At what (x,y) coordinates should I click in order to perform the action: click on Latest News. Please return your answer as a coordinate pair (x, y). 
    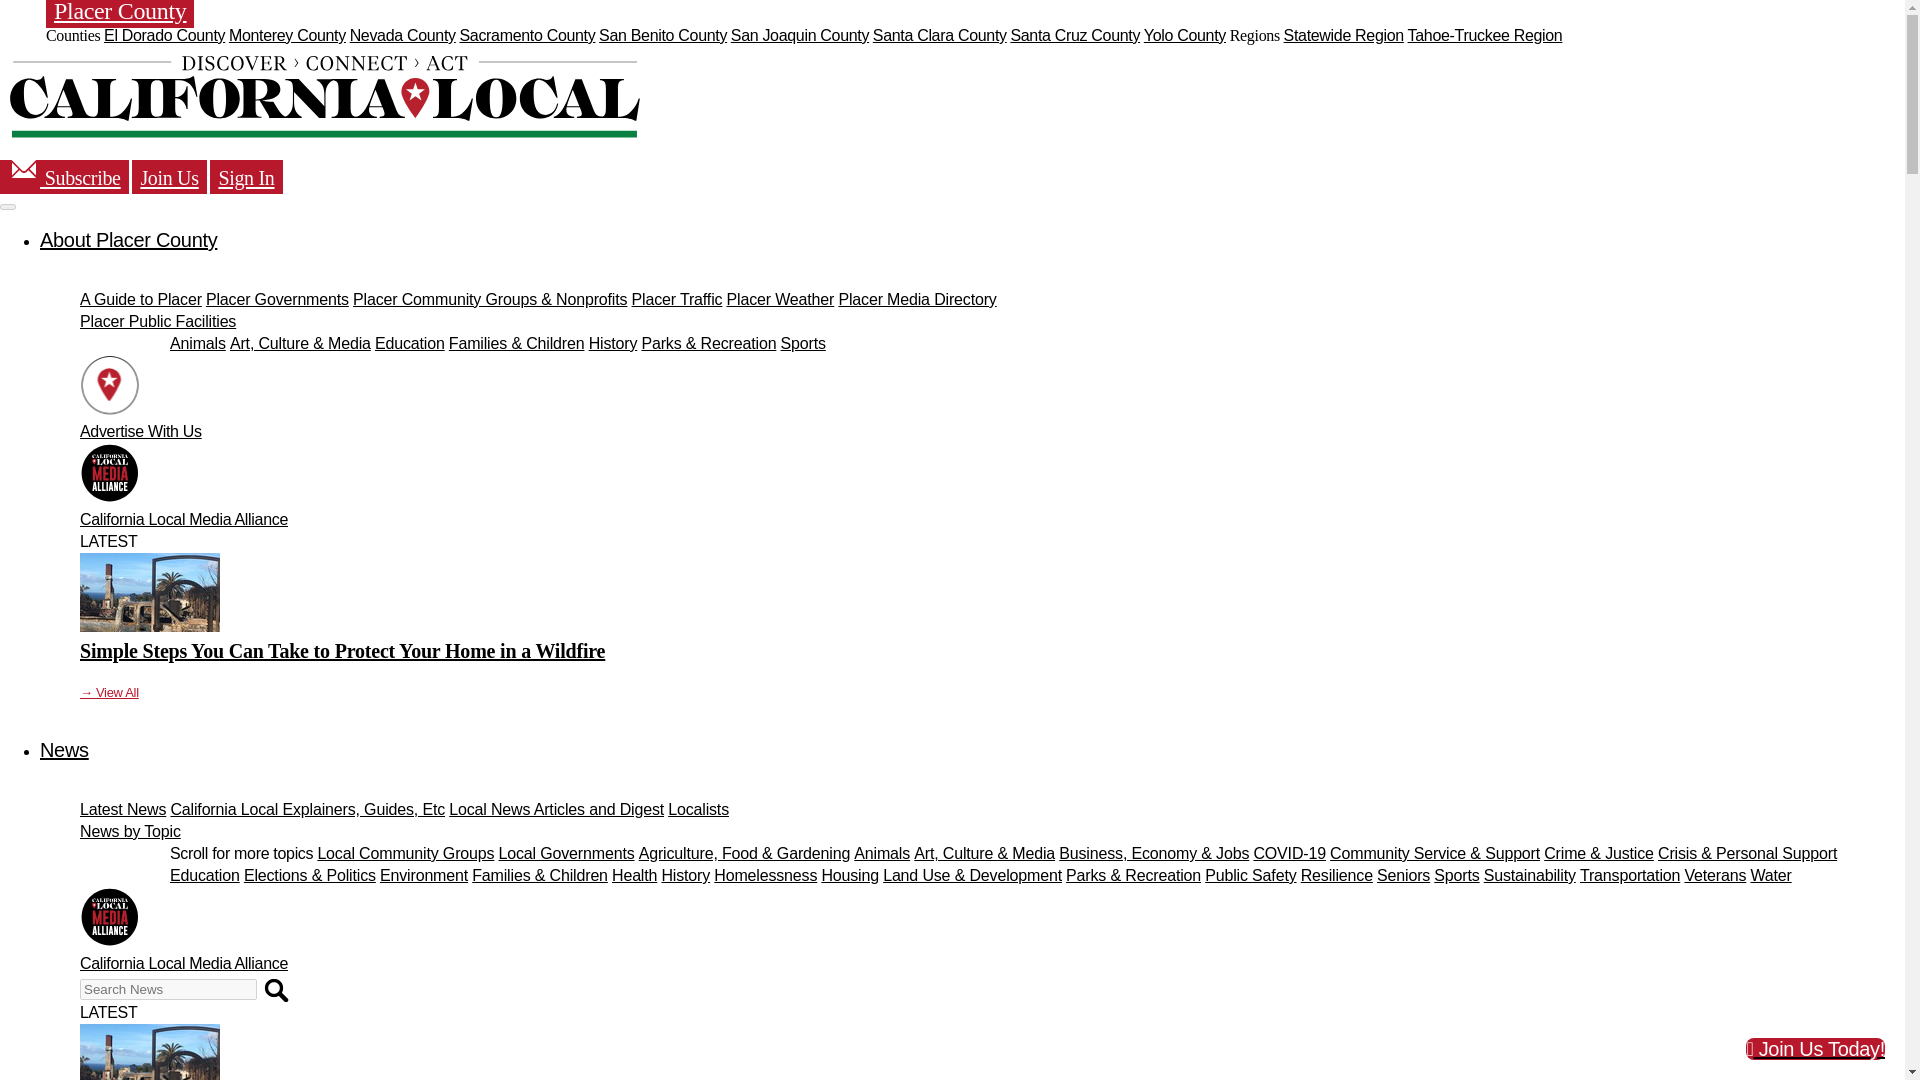
    Looking at the image, I should click on (122, 809).